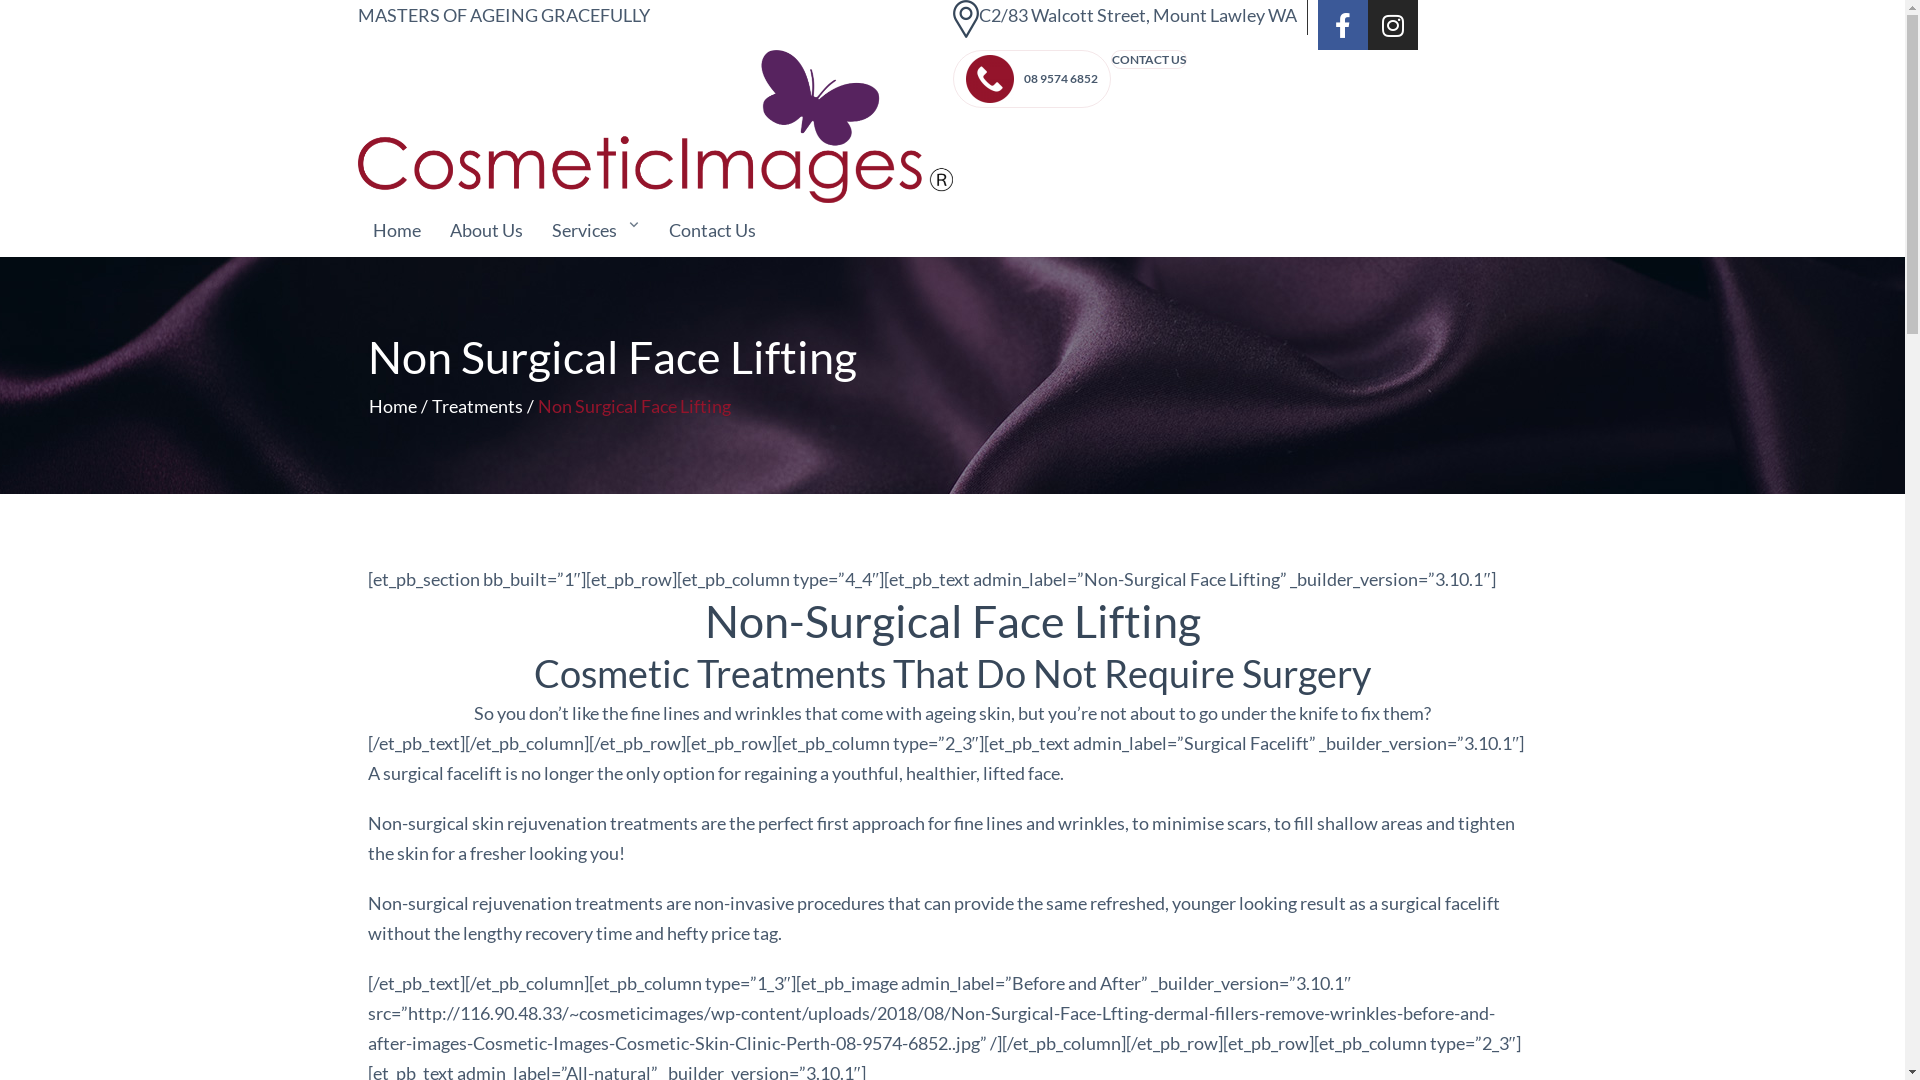 The image size is (1920, 1080). I want to click on Contact Us, so click(712, 230).